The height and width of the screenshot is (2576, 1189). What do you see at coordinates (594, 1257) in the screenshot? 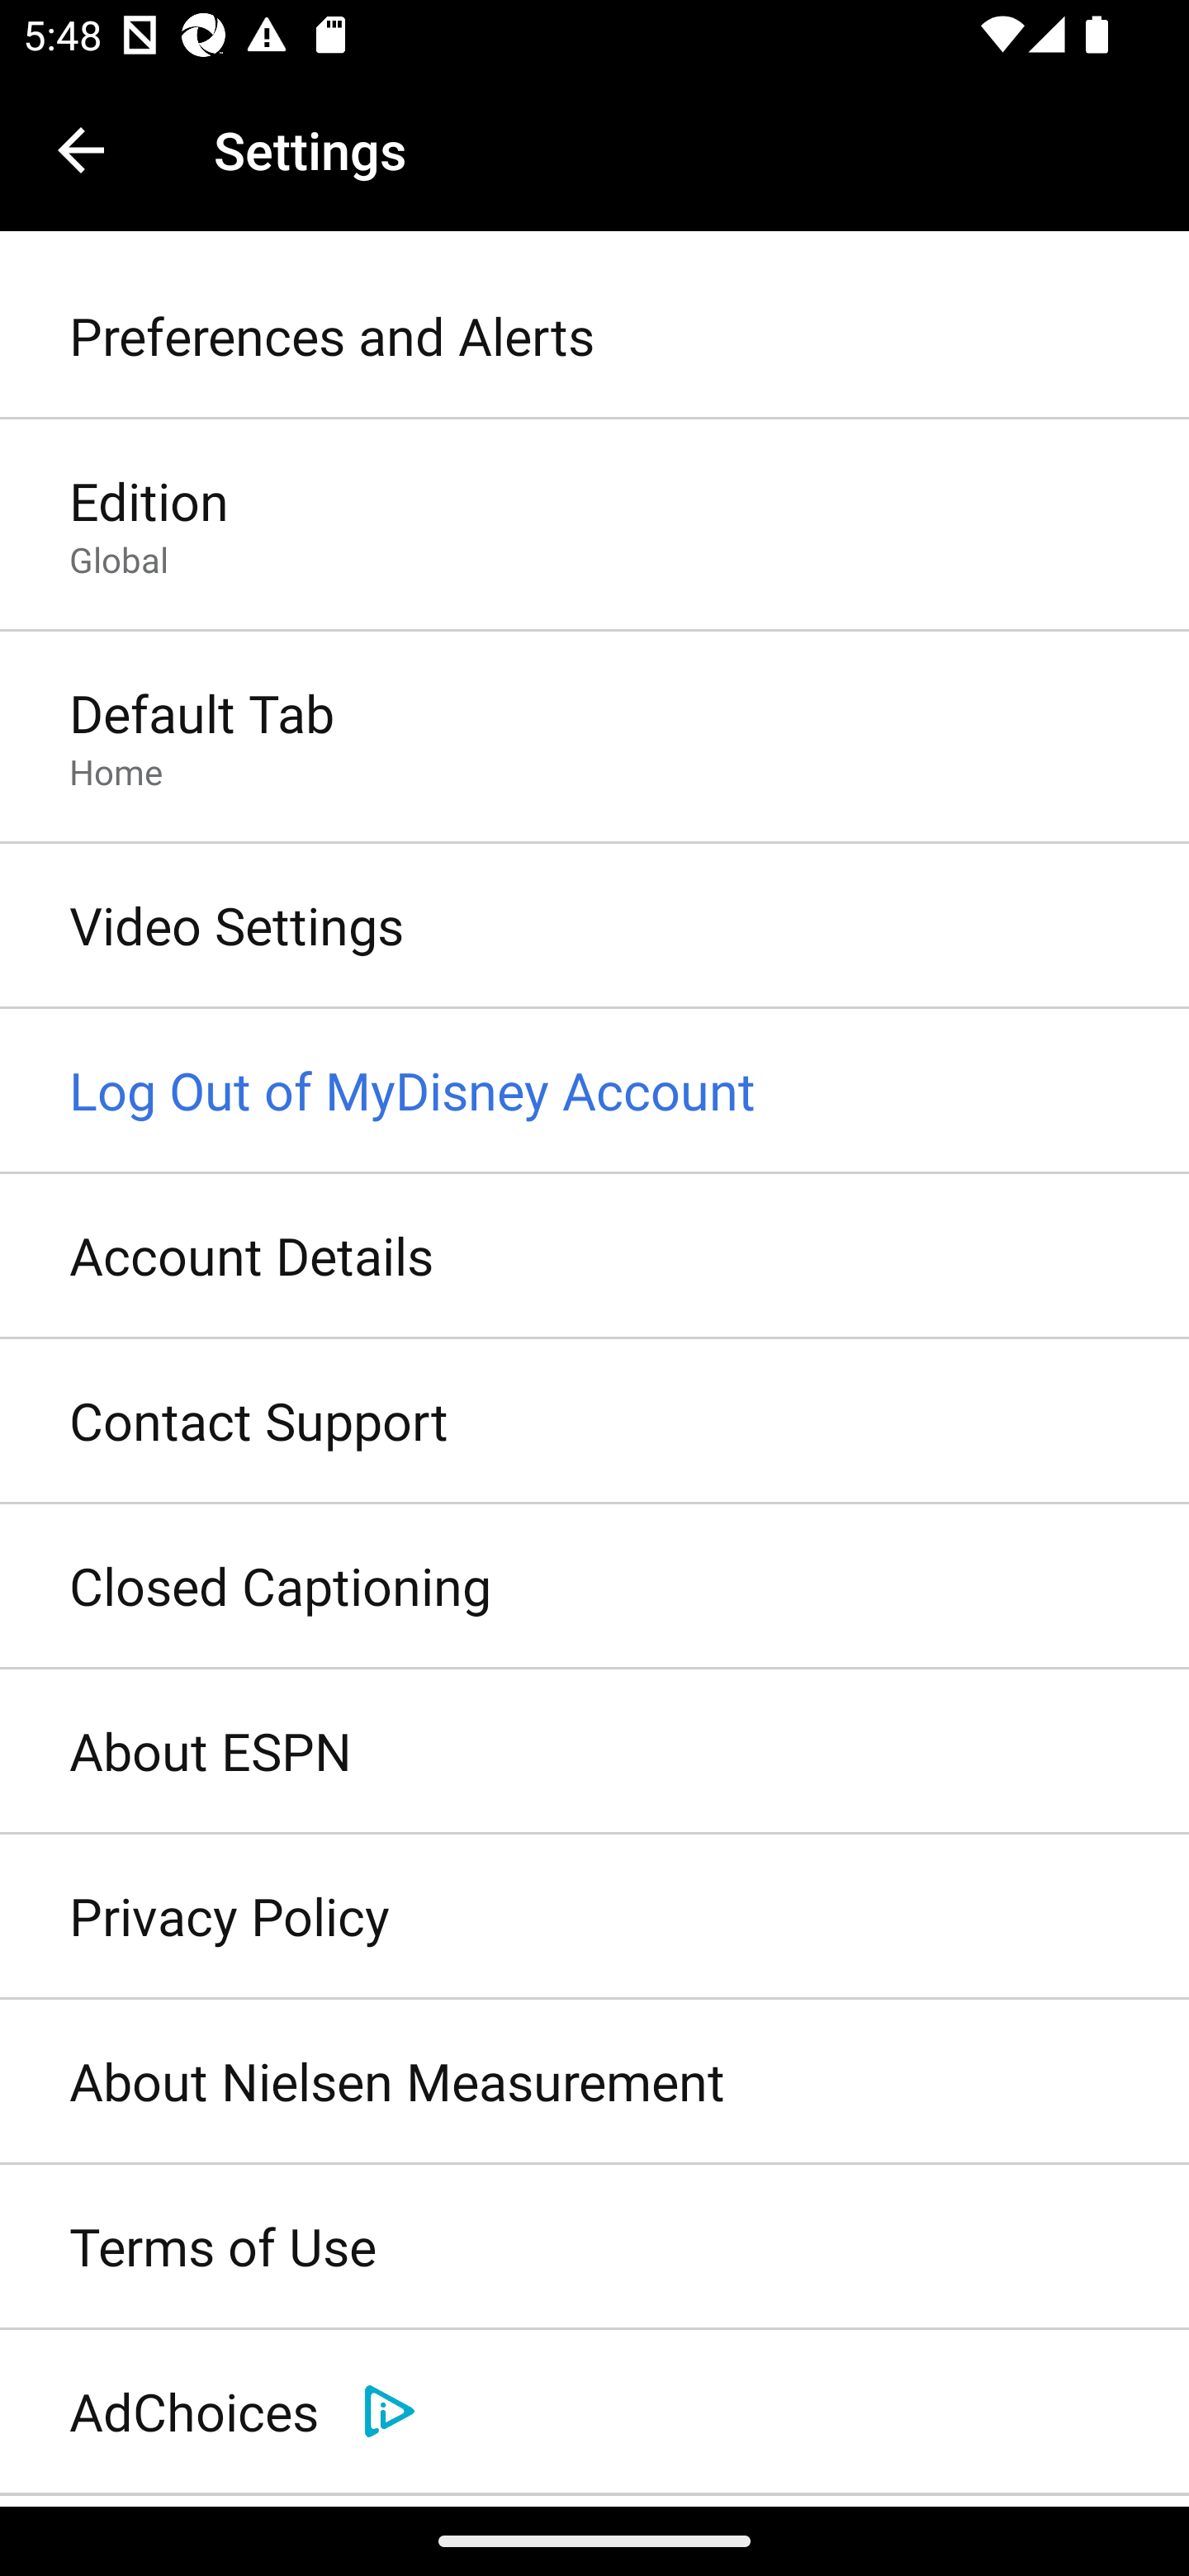
I see `Account Details` at bounding box center [594, 1257].